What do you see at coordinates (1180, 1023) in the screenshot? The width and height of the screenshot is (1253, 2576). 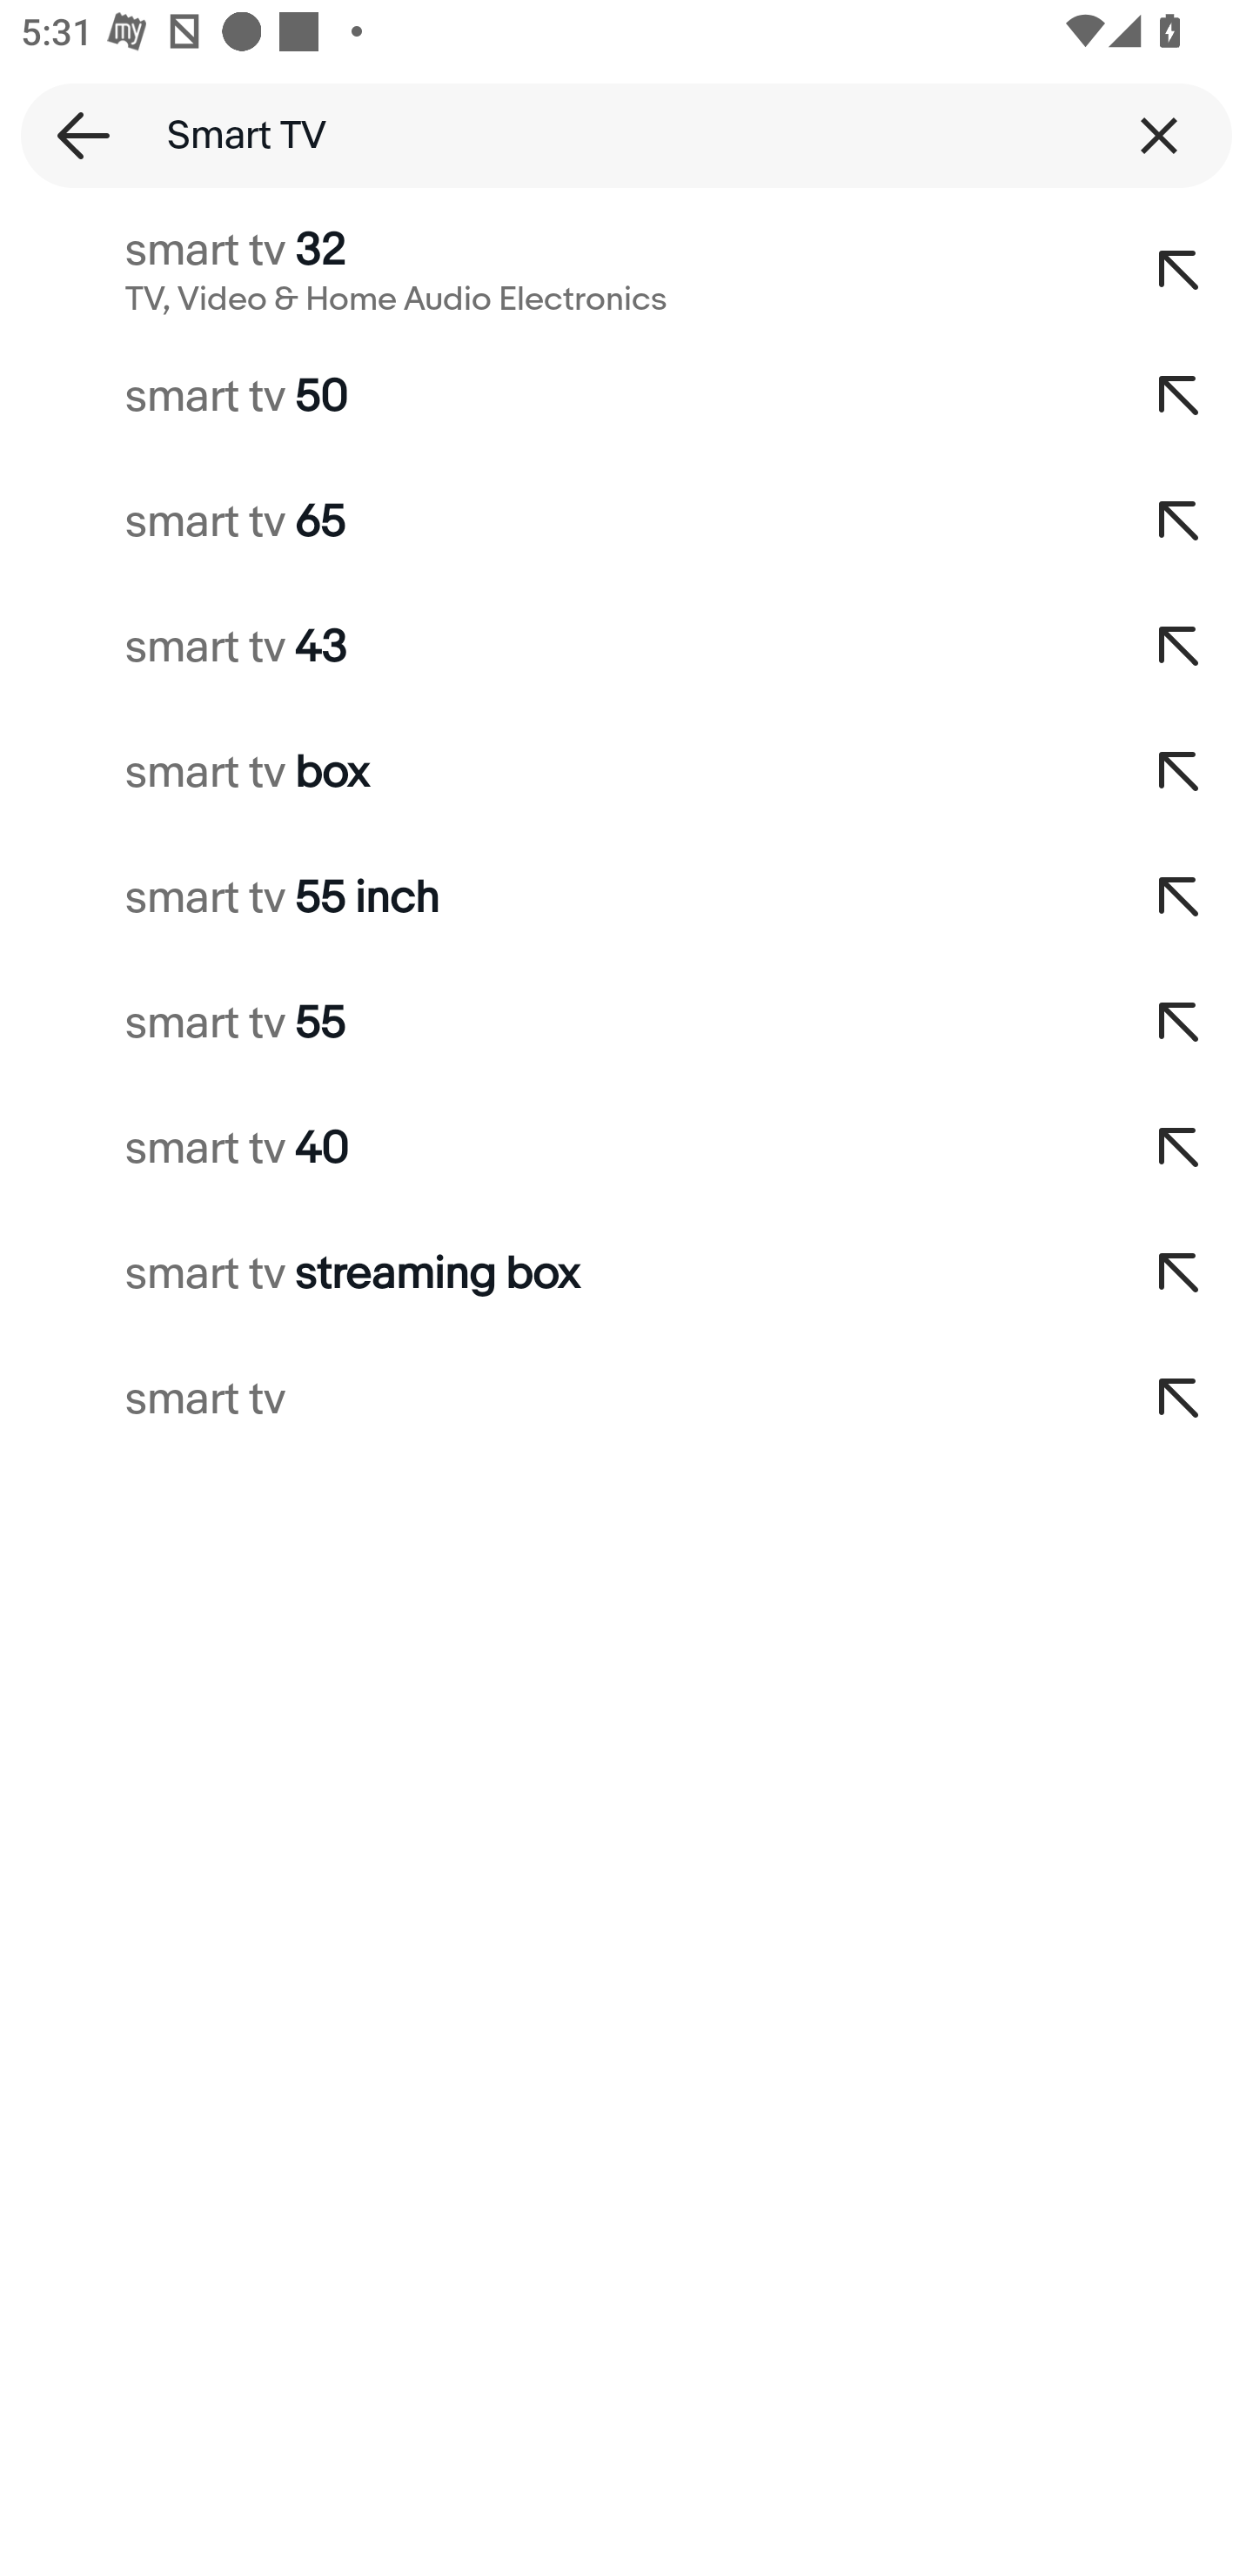 I see `Add to search query,smart tv 55` at bounding box center [1180, 1023].